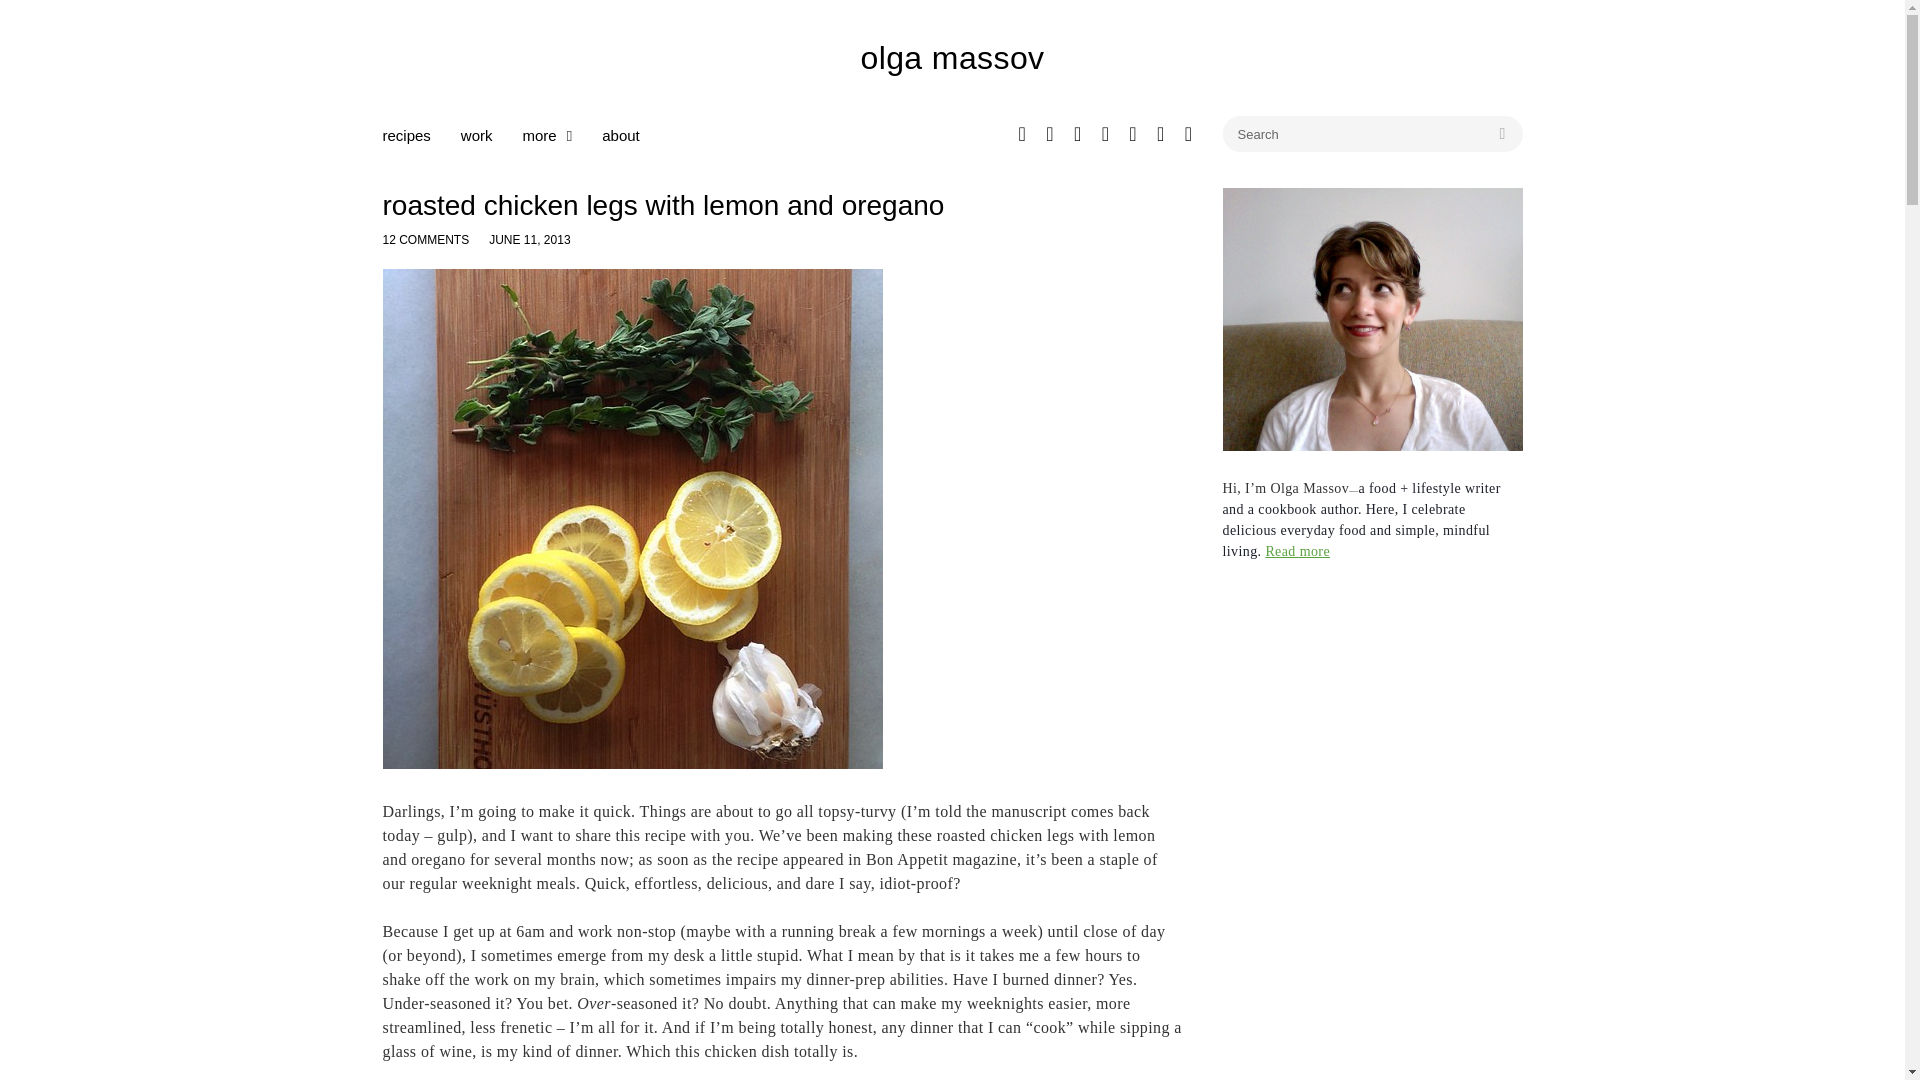 This screenshot has width=1920, height=1080. I want to click on 12 COMMENTS, so click(425, 240).